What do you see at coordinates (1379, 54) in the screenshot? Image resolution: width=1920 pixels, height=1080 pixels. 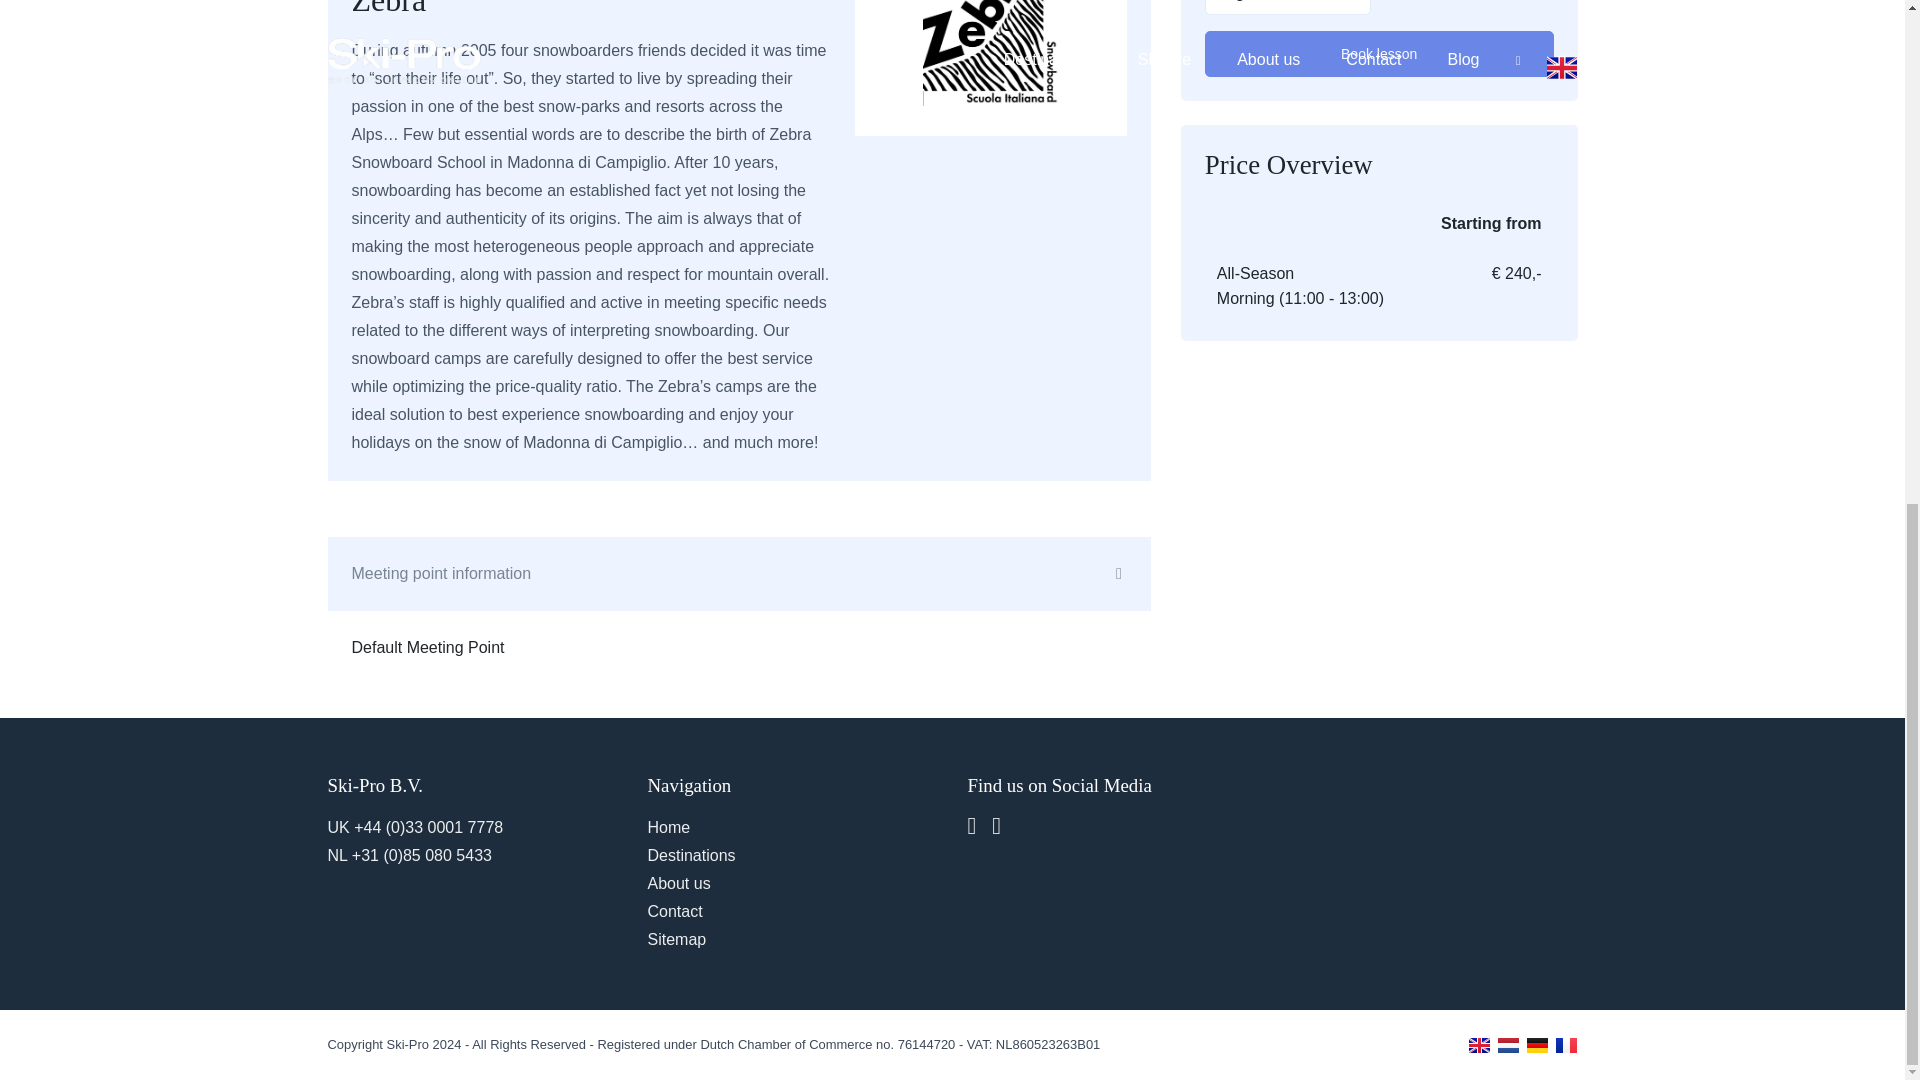 I see `Book lesson` at bounding box center [1379, 54].